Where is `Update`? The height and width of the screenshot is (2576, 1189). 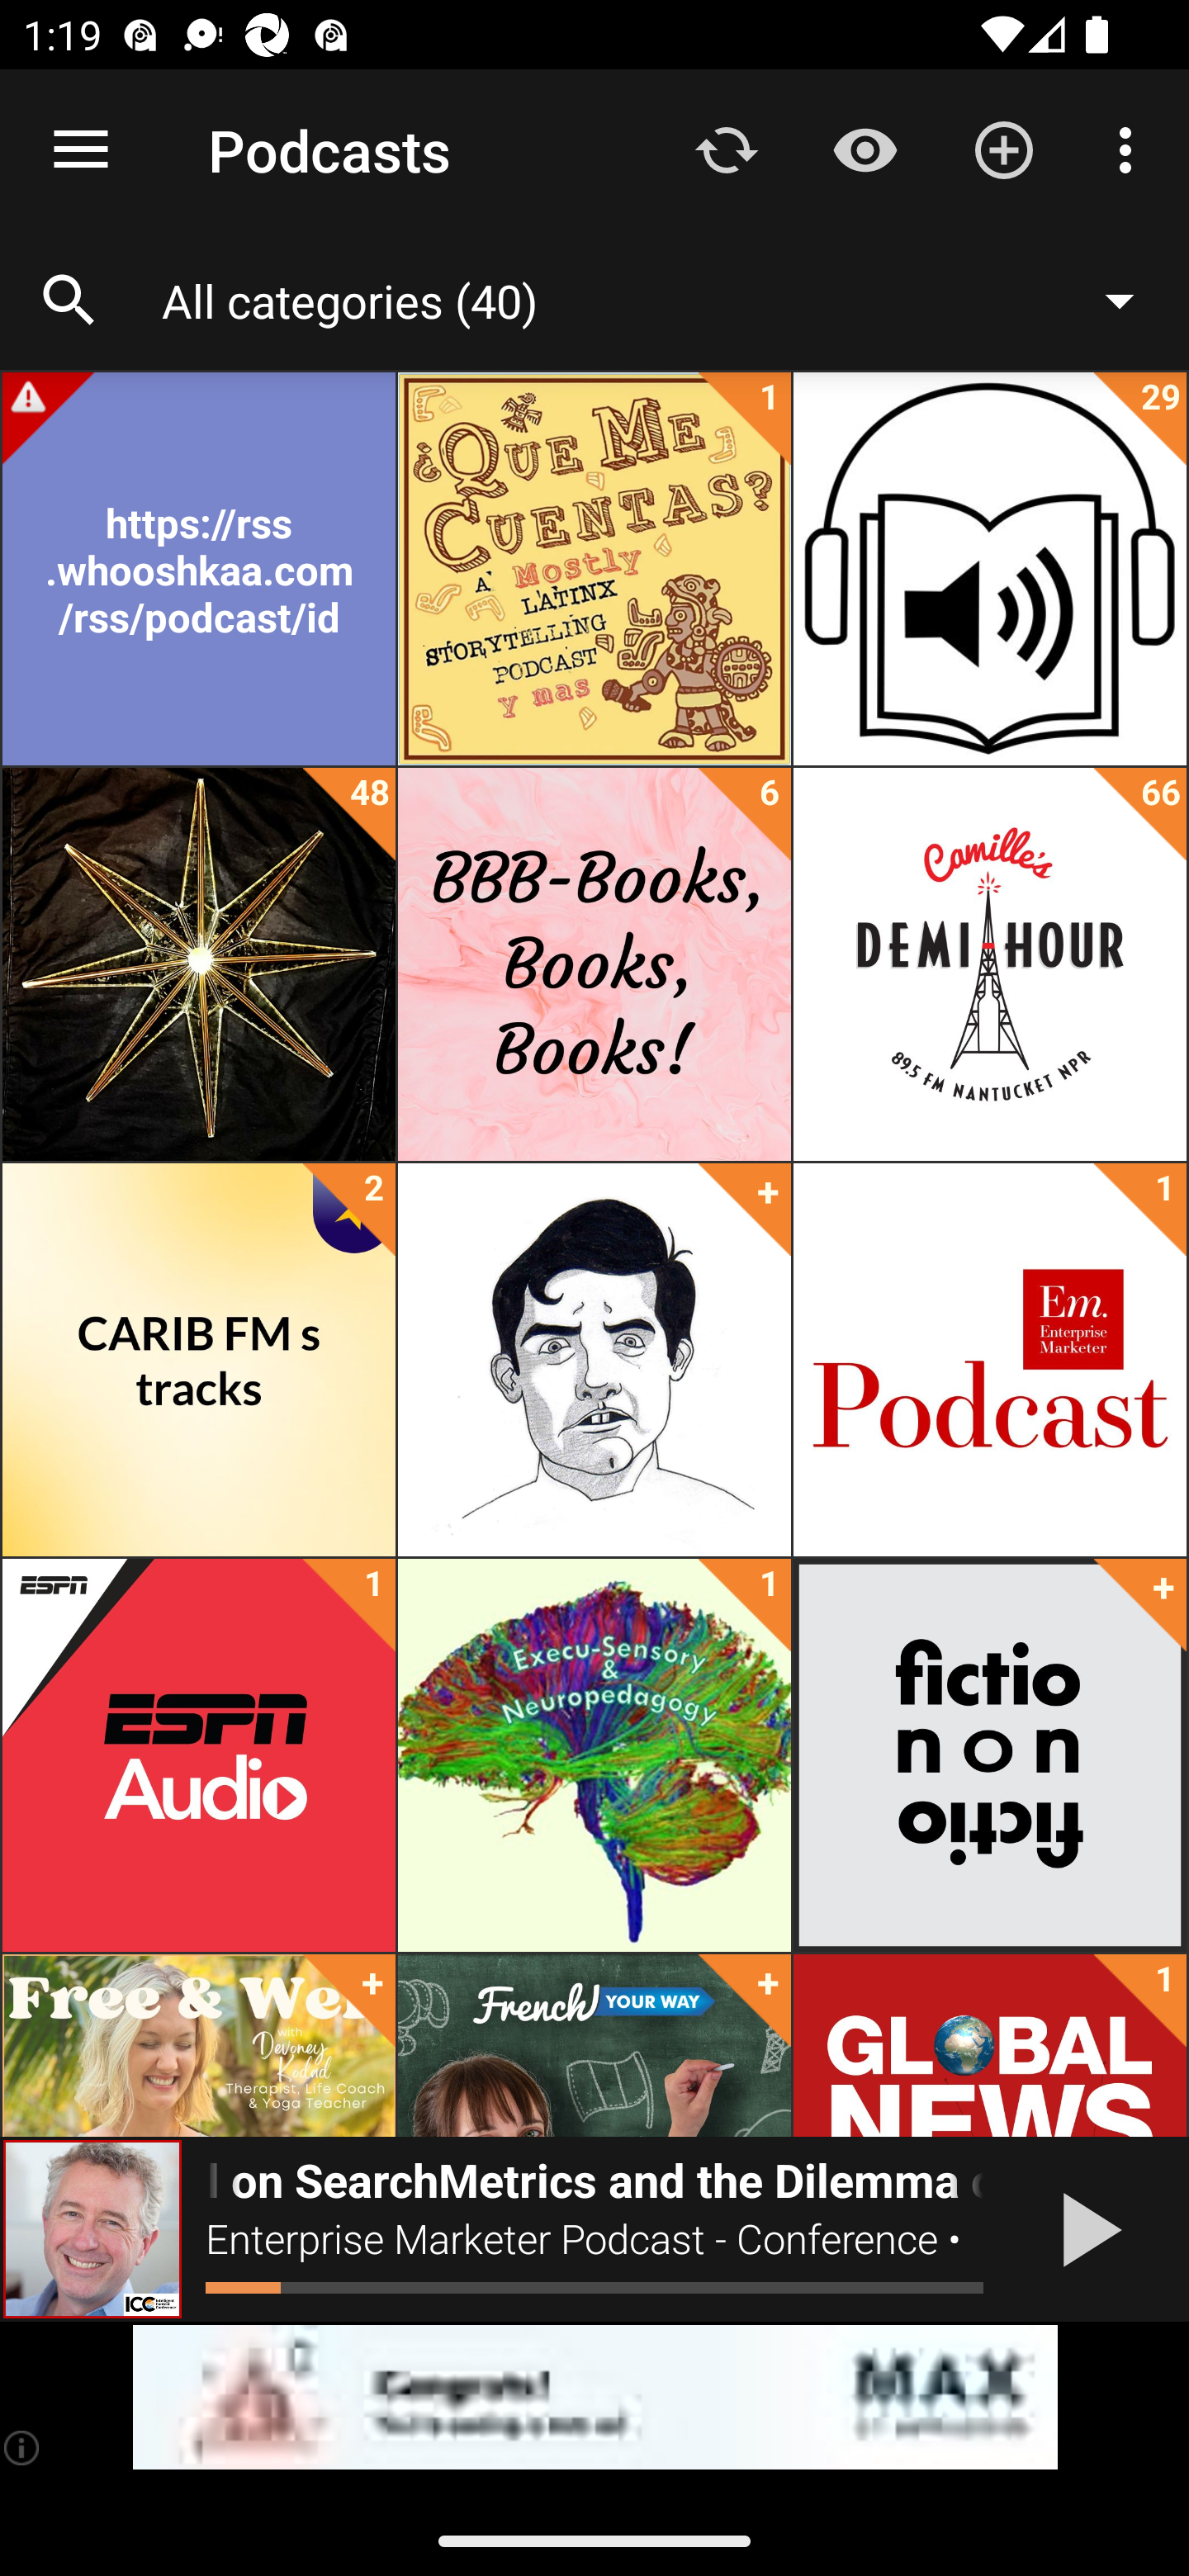 Update is located at coordinates (727, 149).